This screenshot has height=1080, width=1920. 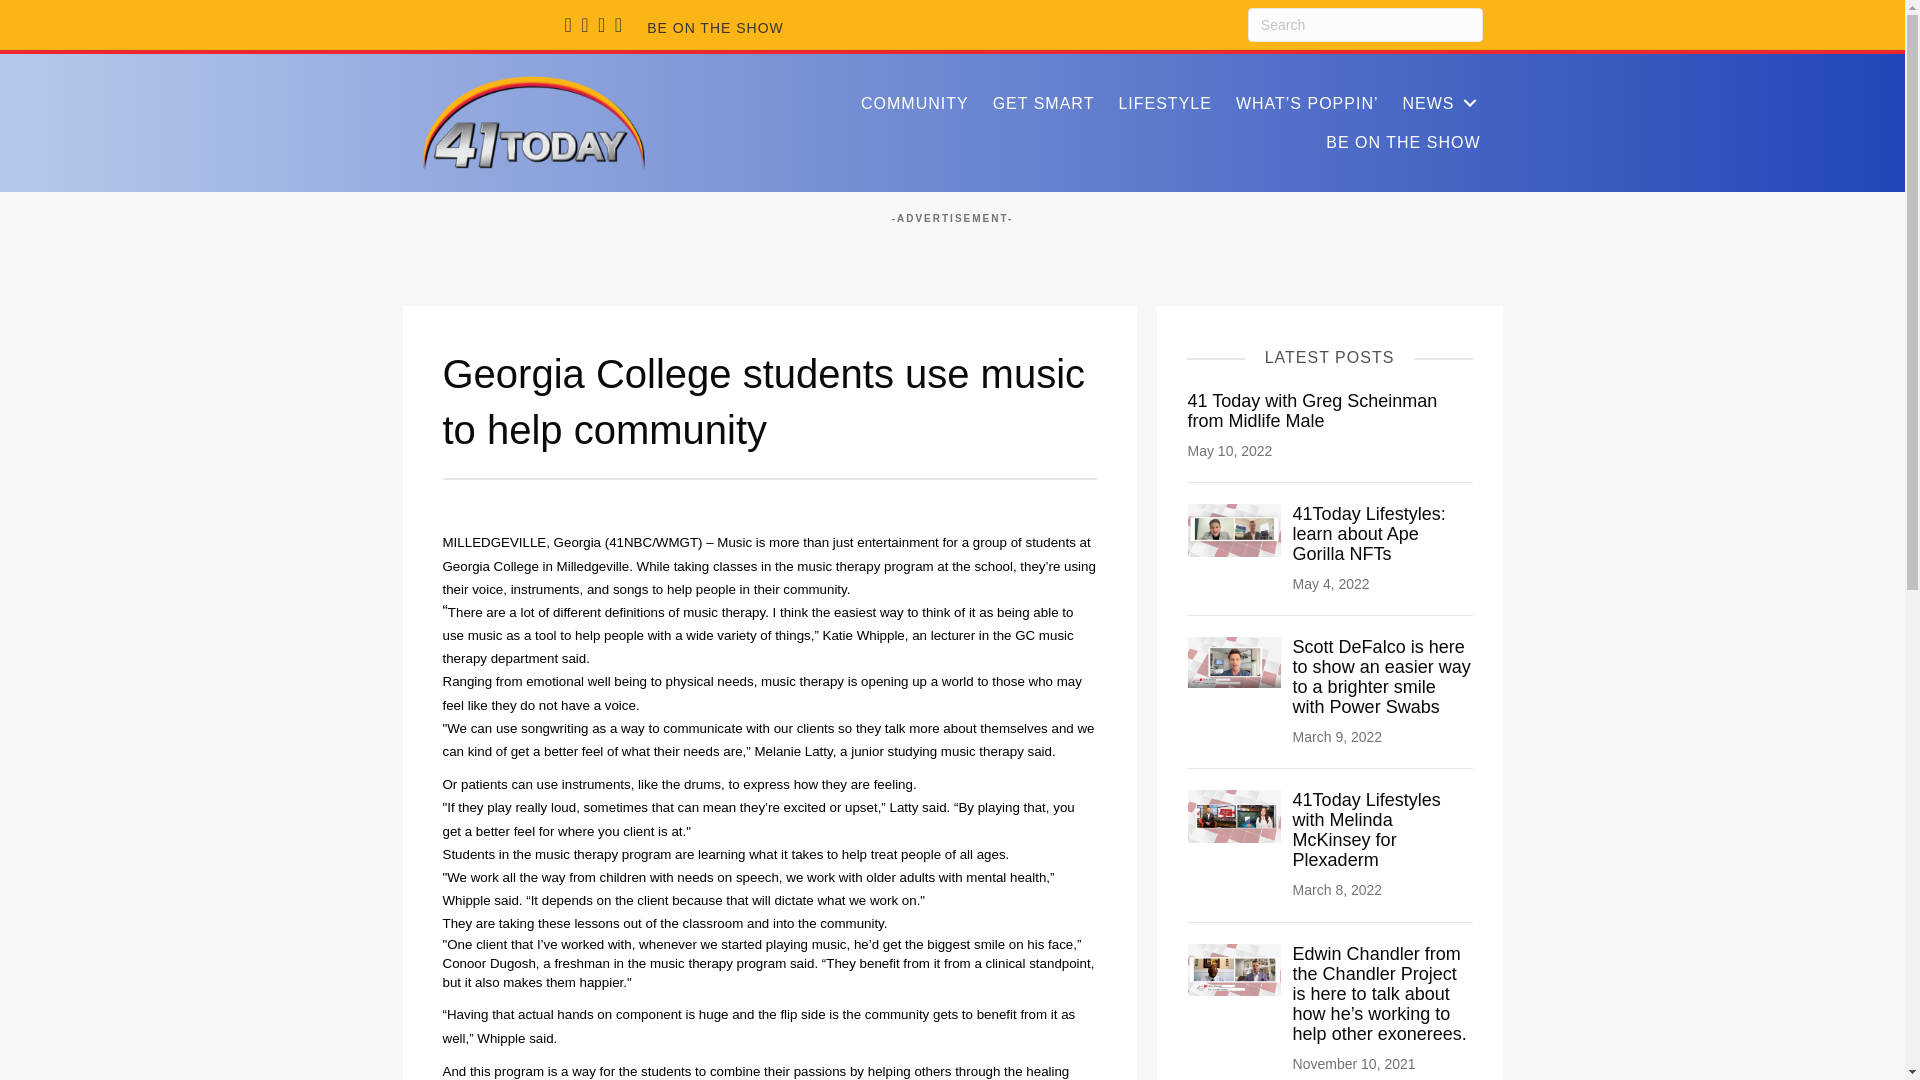 What do you see at coordinates (1313, 409) in the screenshot?
I see `41 Today with Greg Scheinman from Midlife Male` at bounding box center [1313, 409].